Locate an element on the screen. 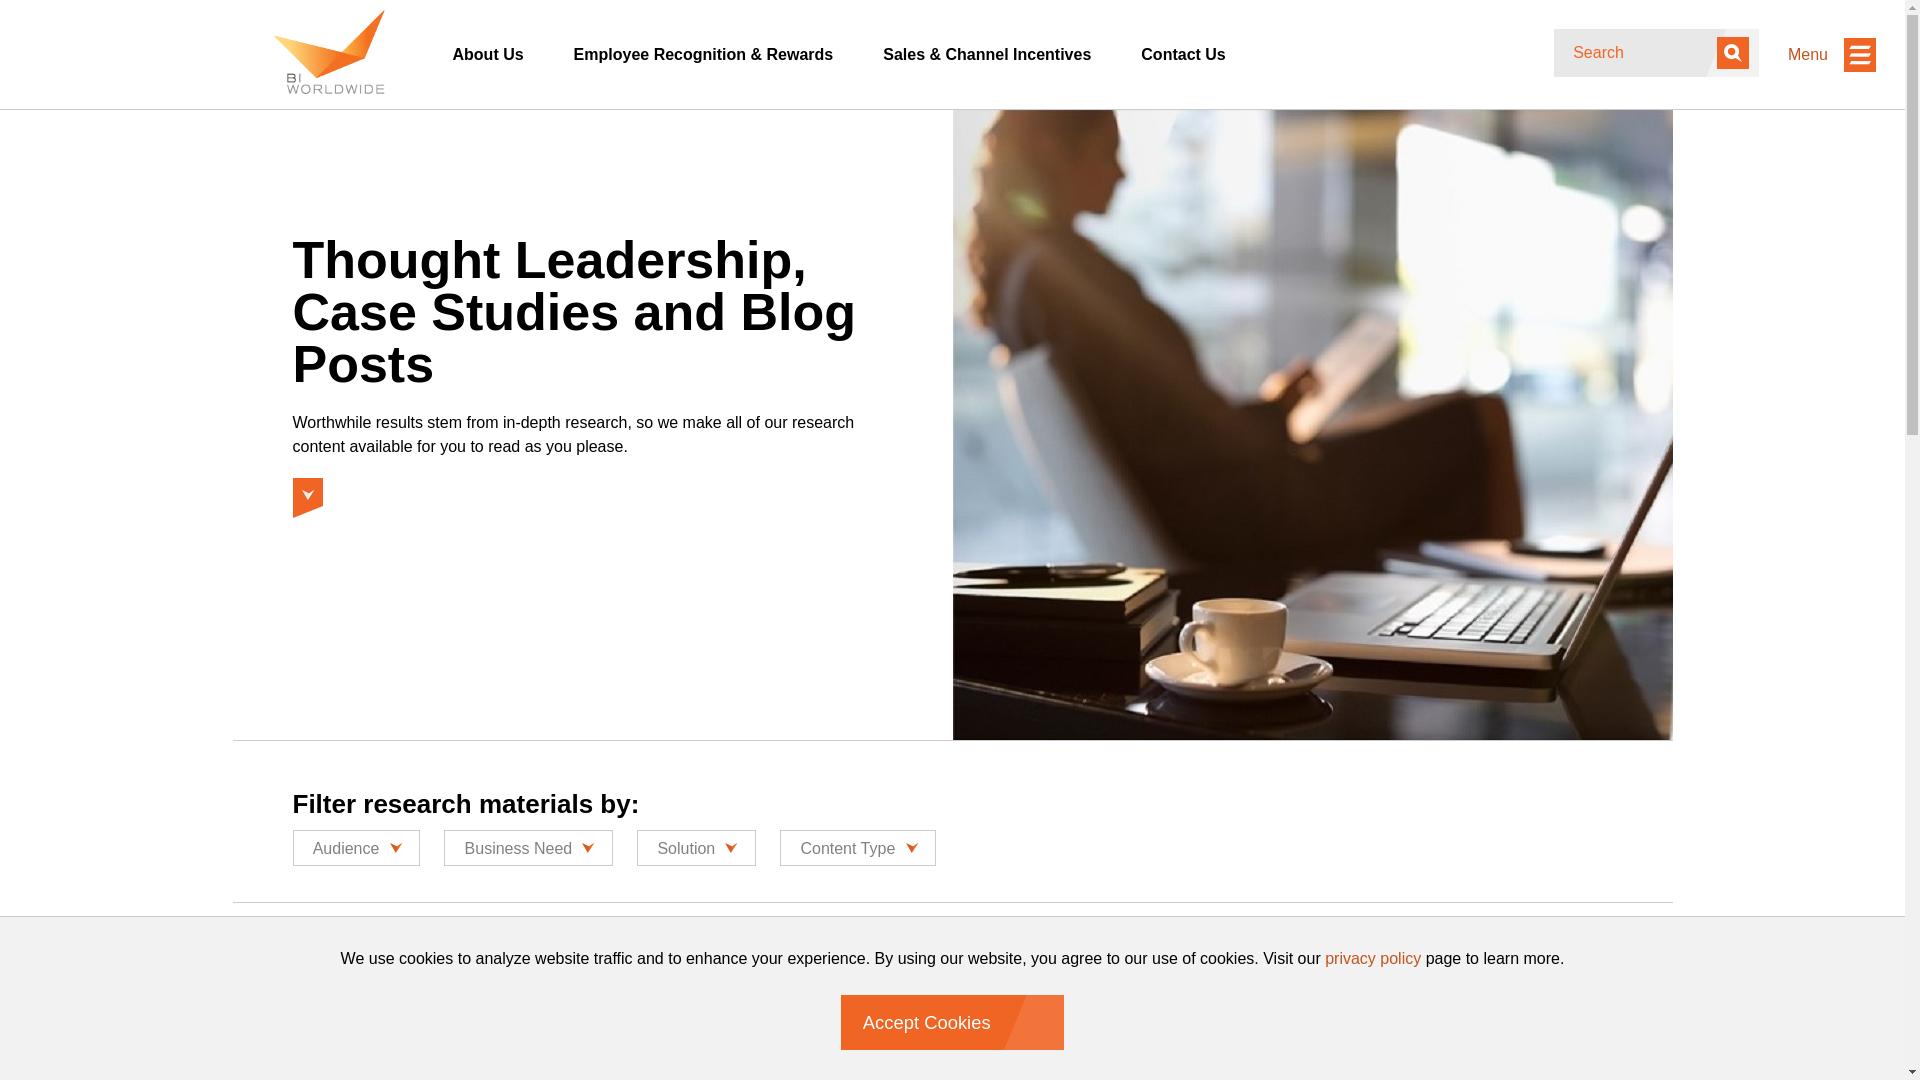 This screenshot has width=1920, height=1080. Clear all filters is located at coordinates (612, 1007).